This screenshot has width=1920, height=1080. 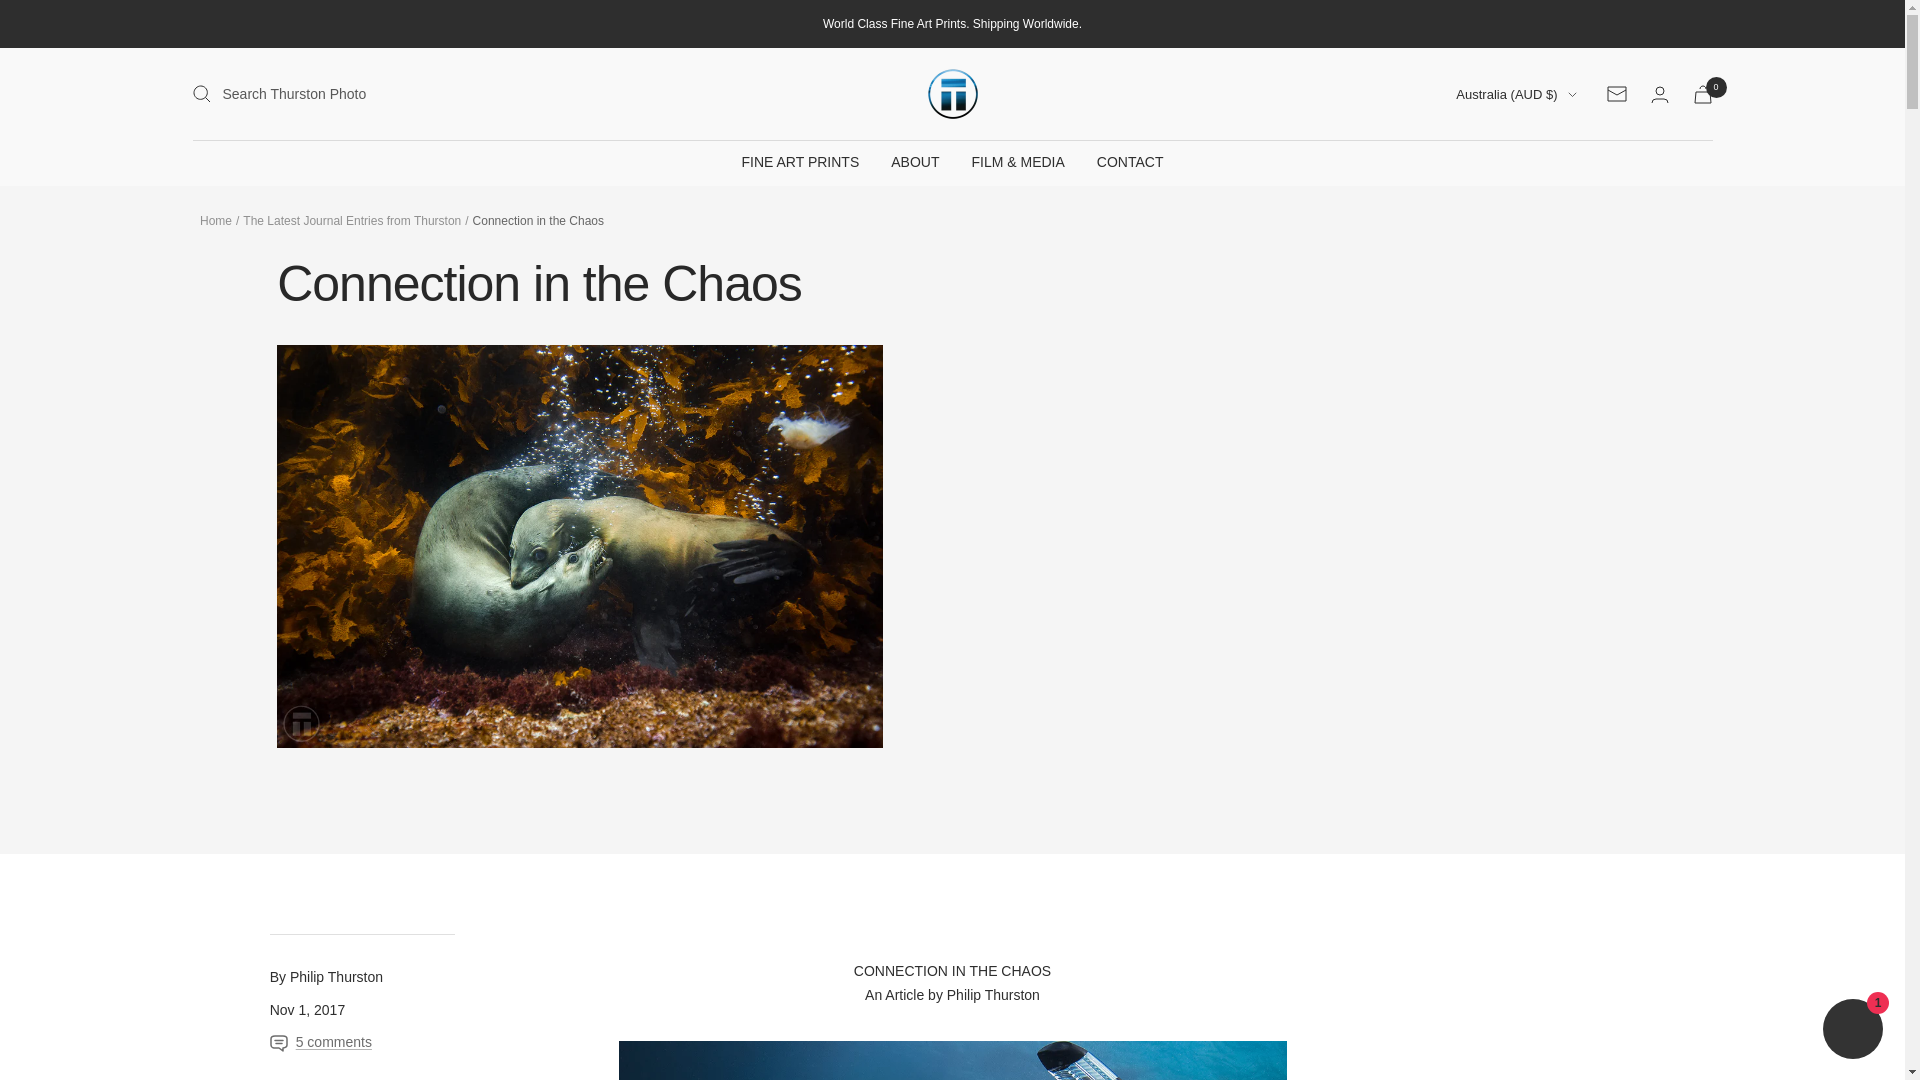 I want to click on AZ, so click(x=1389, y=599).